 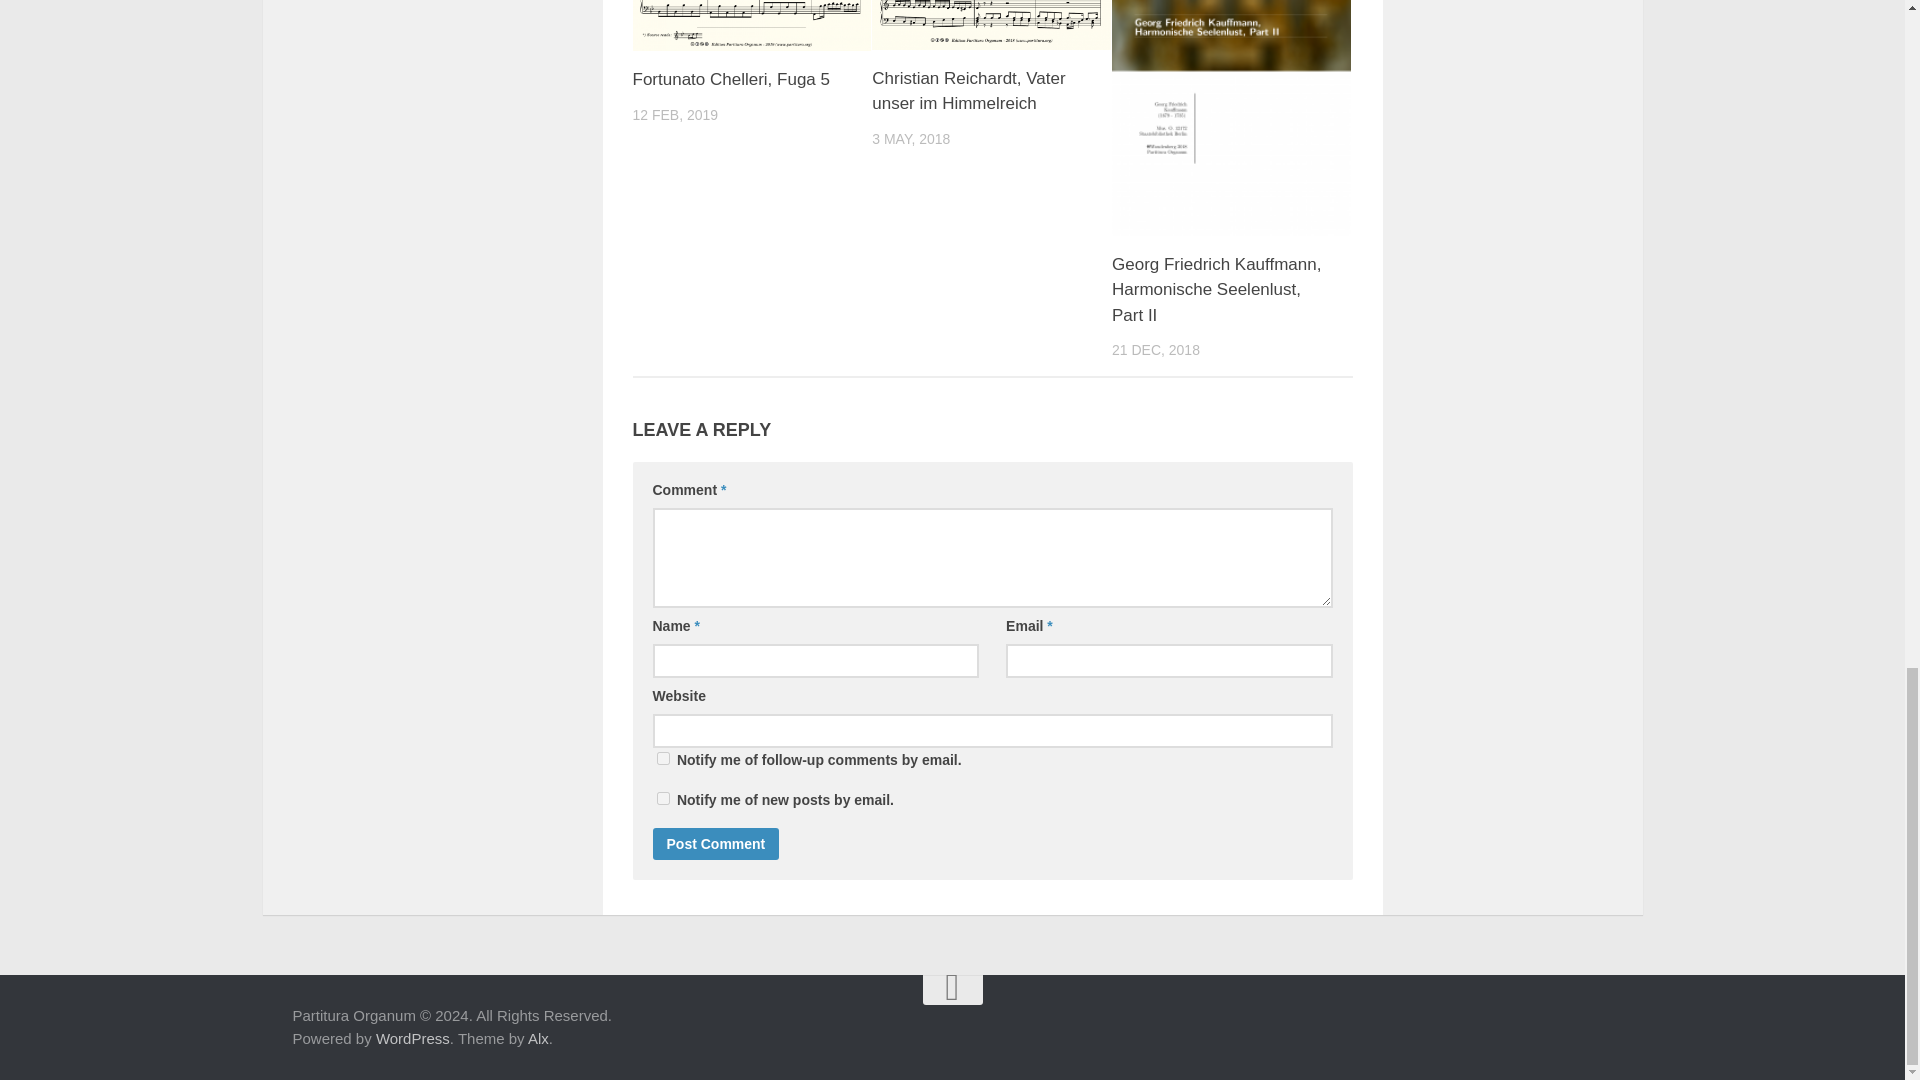 I want to click on Post Comment, so click(x=716, y=844).